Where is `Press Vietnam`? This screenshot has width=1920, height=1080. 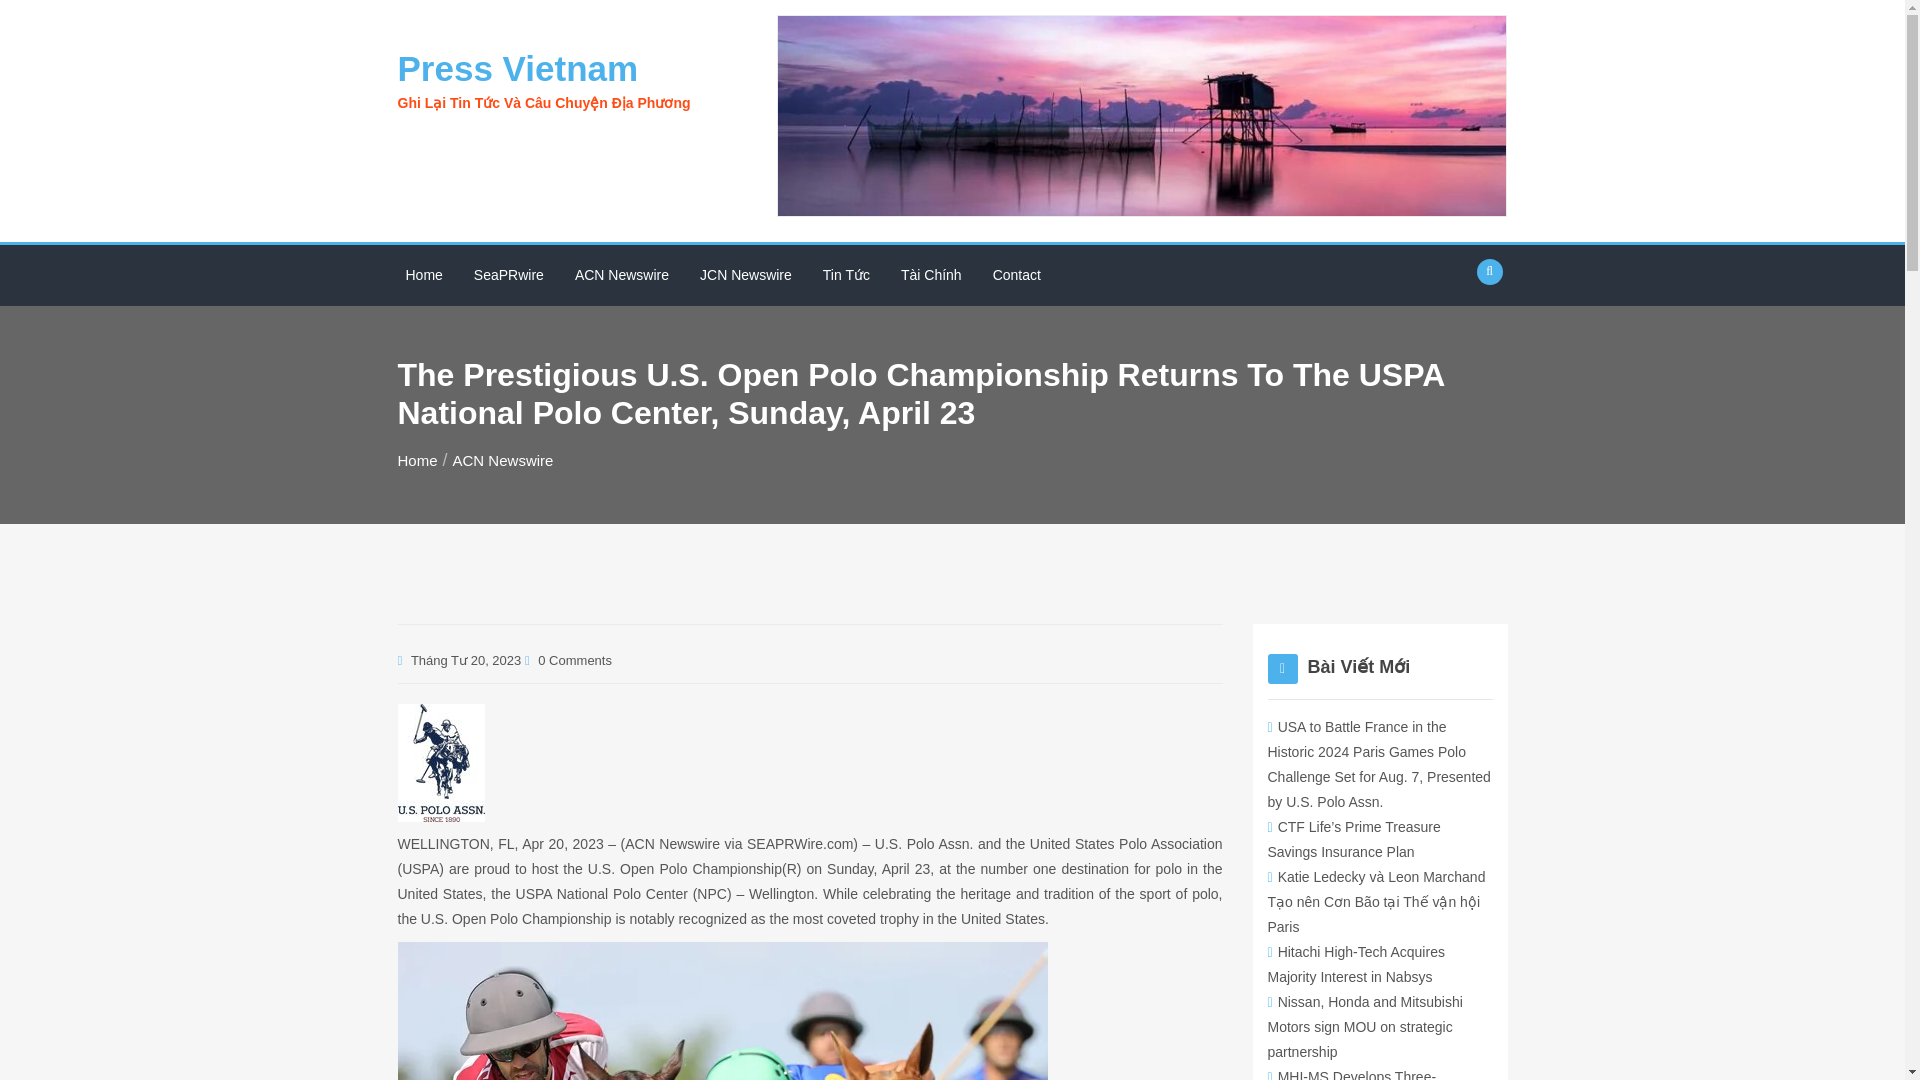 Press Vietnam is located at coordinates (518, 68).